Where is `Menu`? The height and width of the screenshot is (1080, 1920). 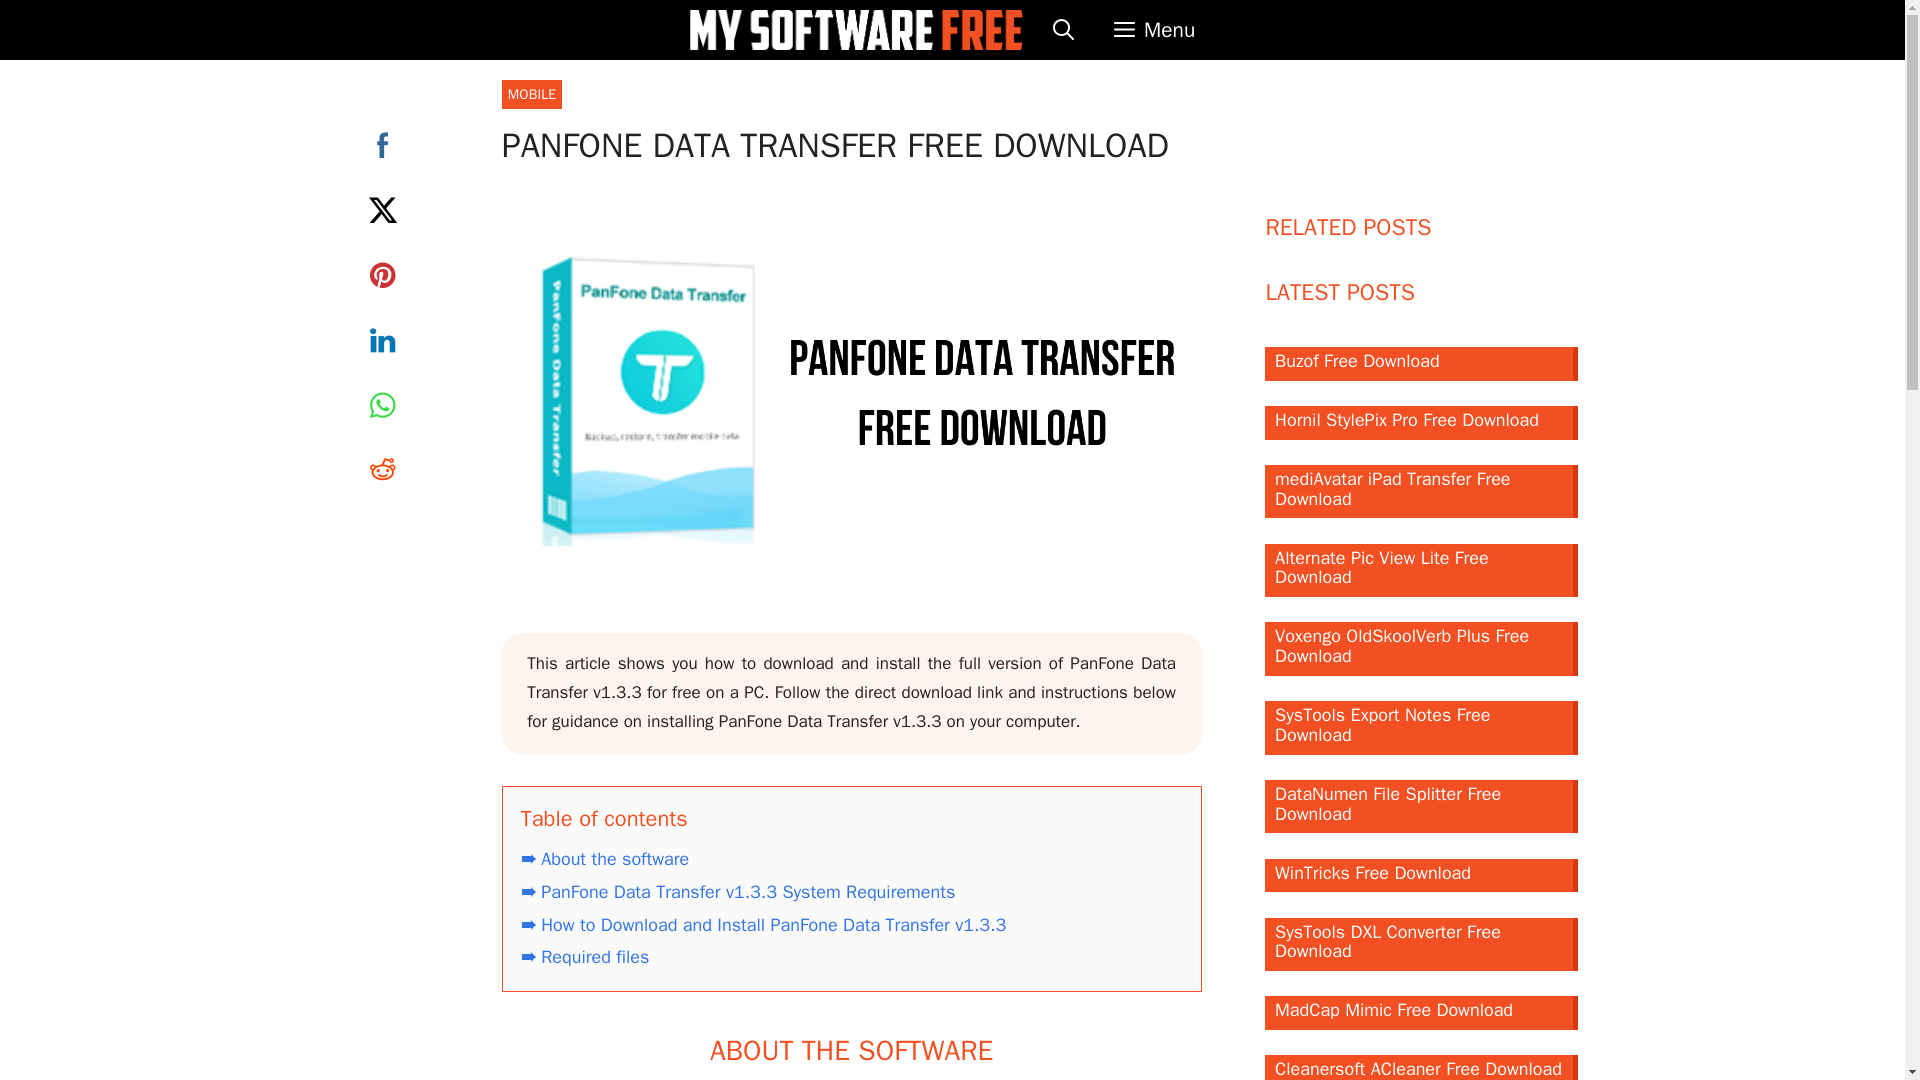
Menu is located at coordinates (1154, 30).